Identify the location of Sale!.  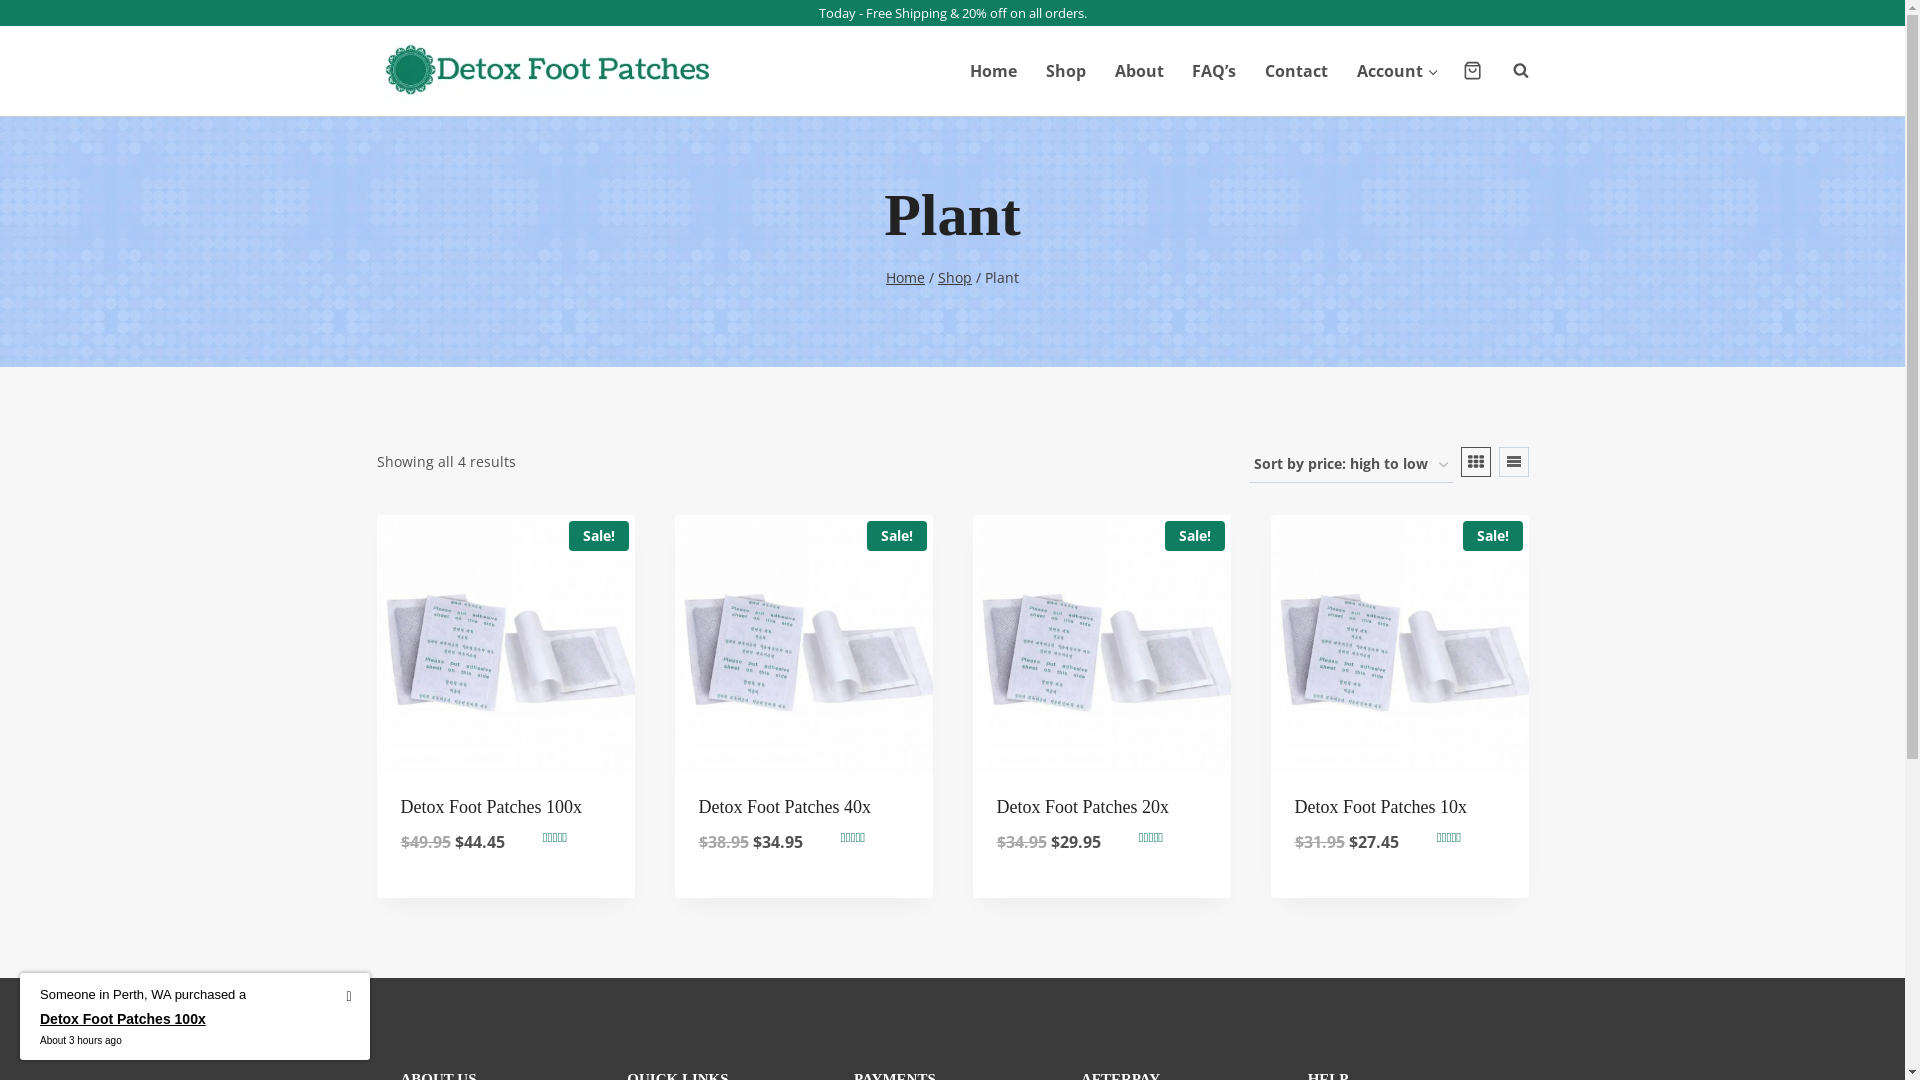
(803, 644).